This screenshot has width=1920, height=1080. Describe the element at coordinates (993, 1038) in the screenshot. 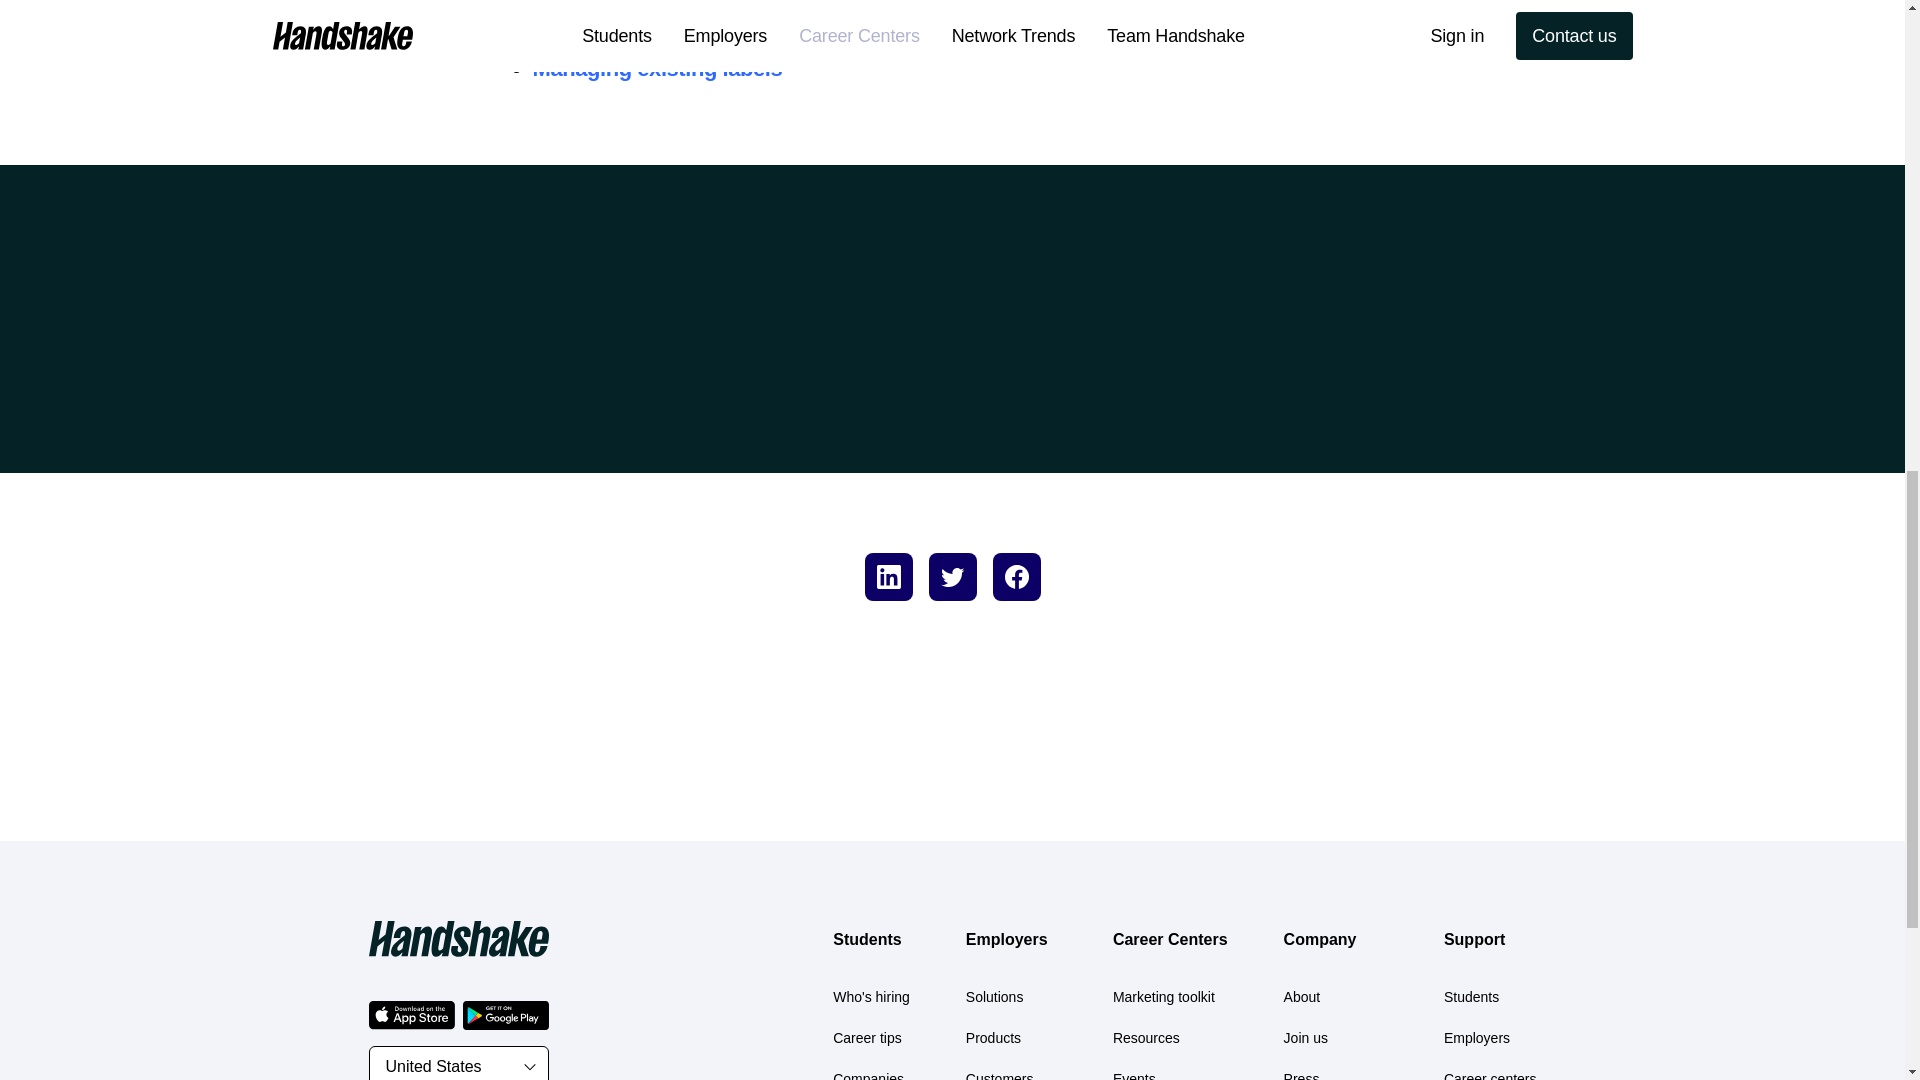

I see `Products` at that location.